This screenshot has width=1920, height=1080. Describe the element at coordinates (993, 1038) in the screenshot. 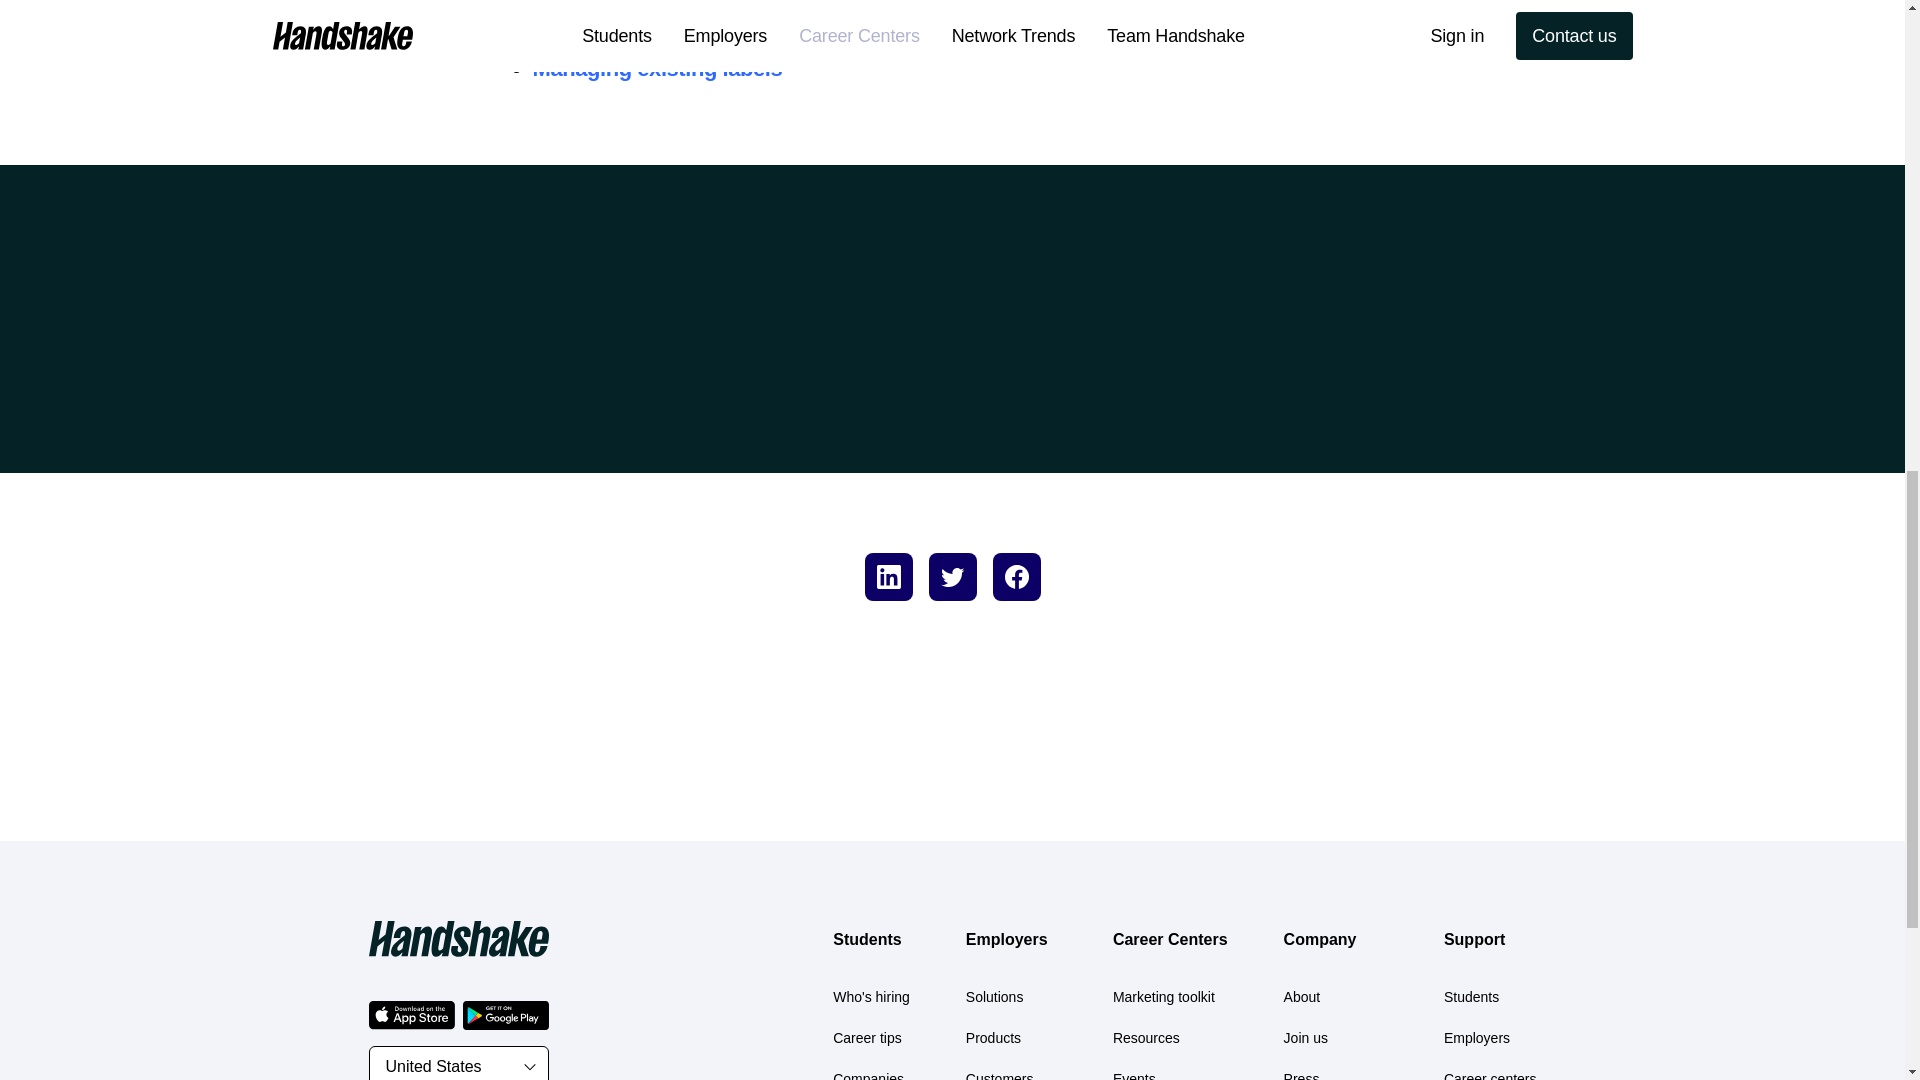

I see `Products` at that location.